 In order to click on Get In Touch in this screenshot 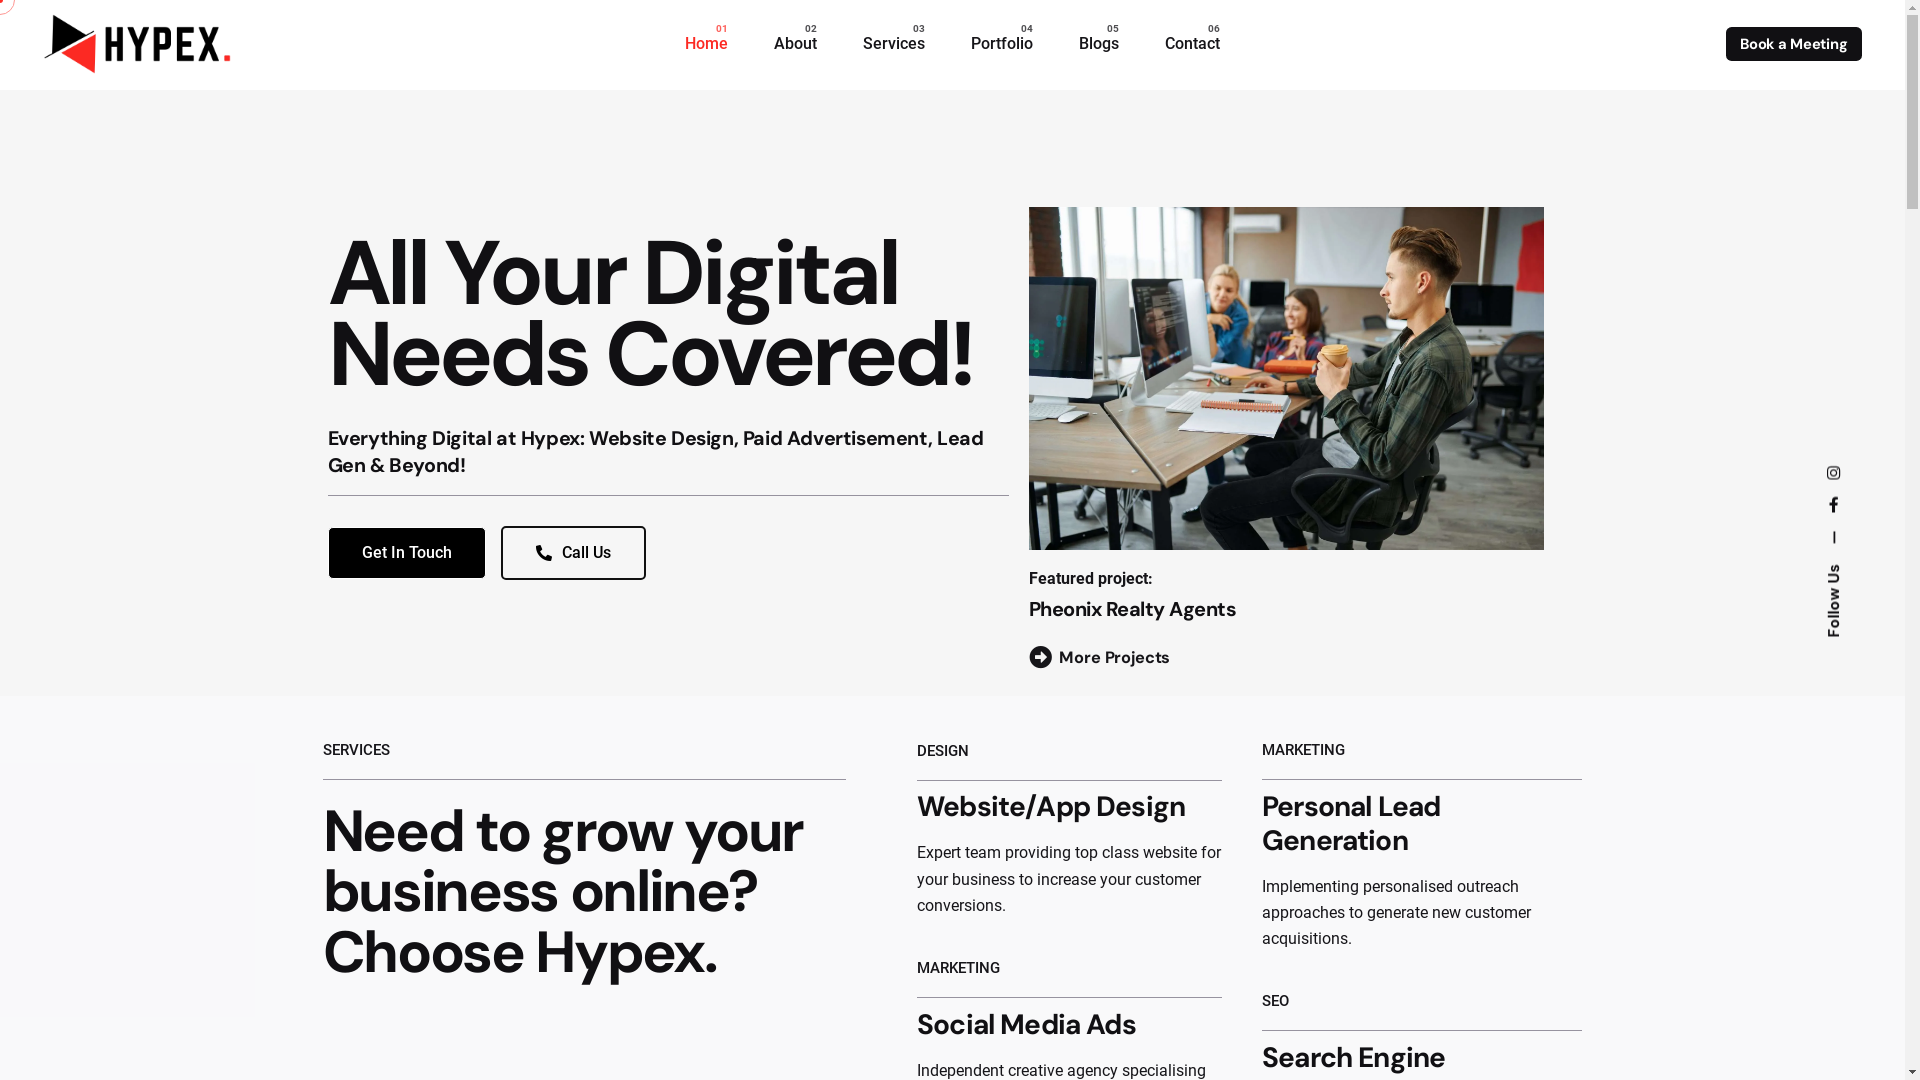, I will do `click(407, 553)`.